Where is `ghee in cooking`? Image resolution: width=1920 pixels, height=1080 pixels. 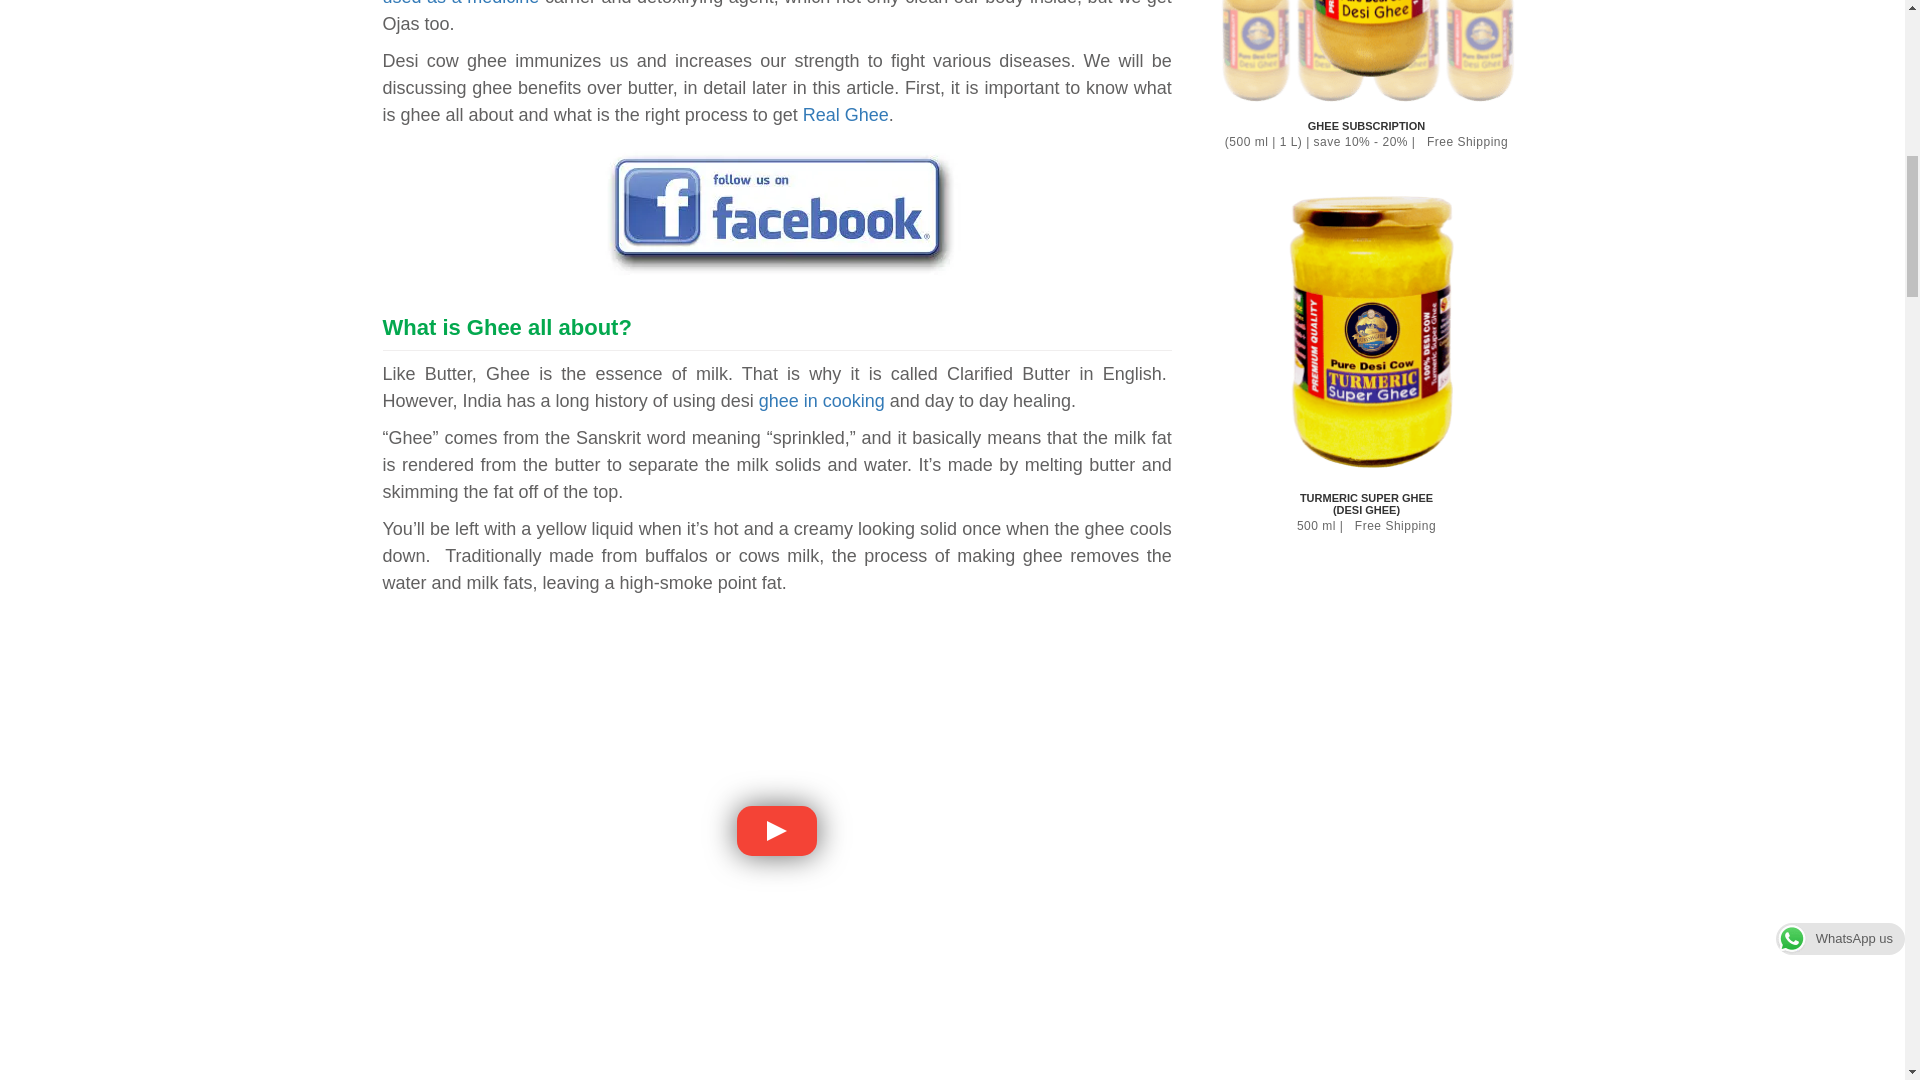 ghee in cooking is located at coordinates (822, 400).